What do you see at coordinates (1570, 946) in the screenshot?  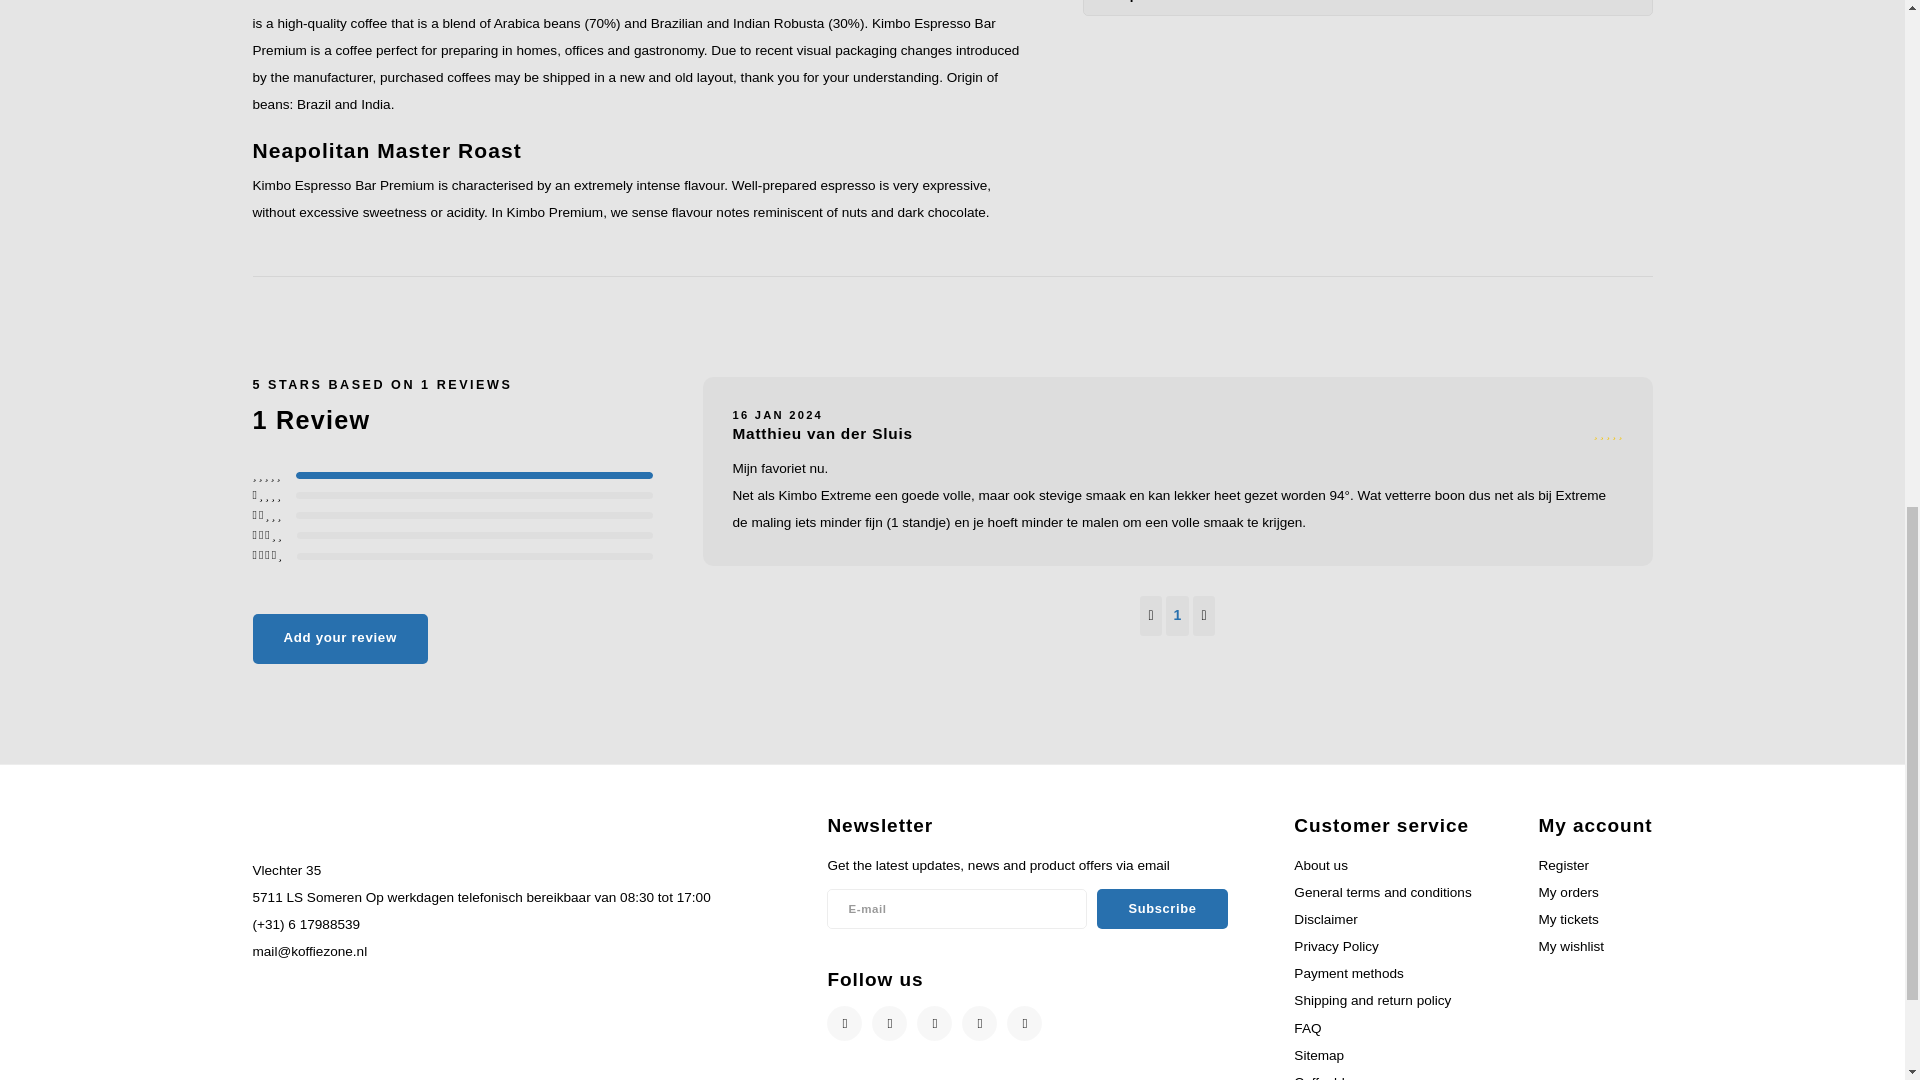 I see `My wishlist` at bounding box center [1570, 946].